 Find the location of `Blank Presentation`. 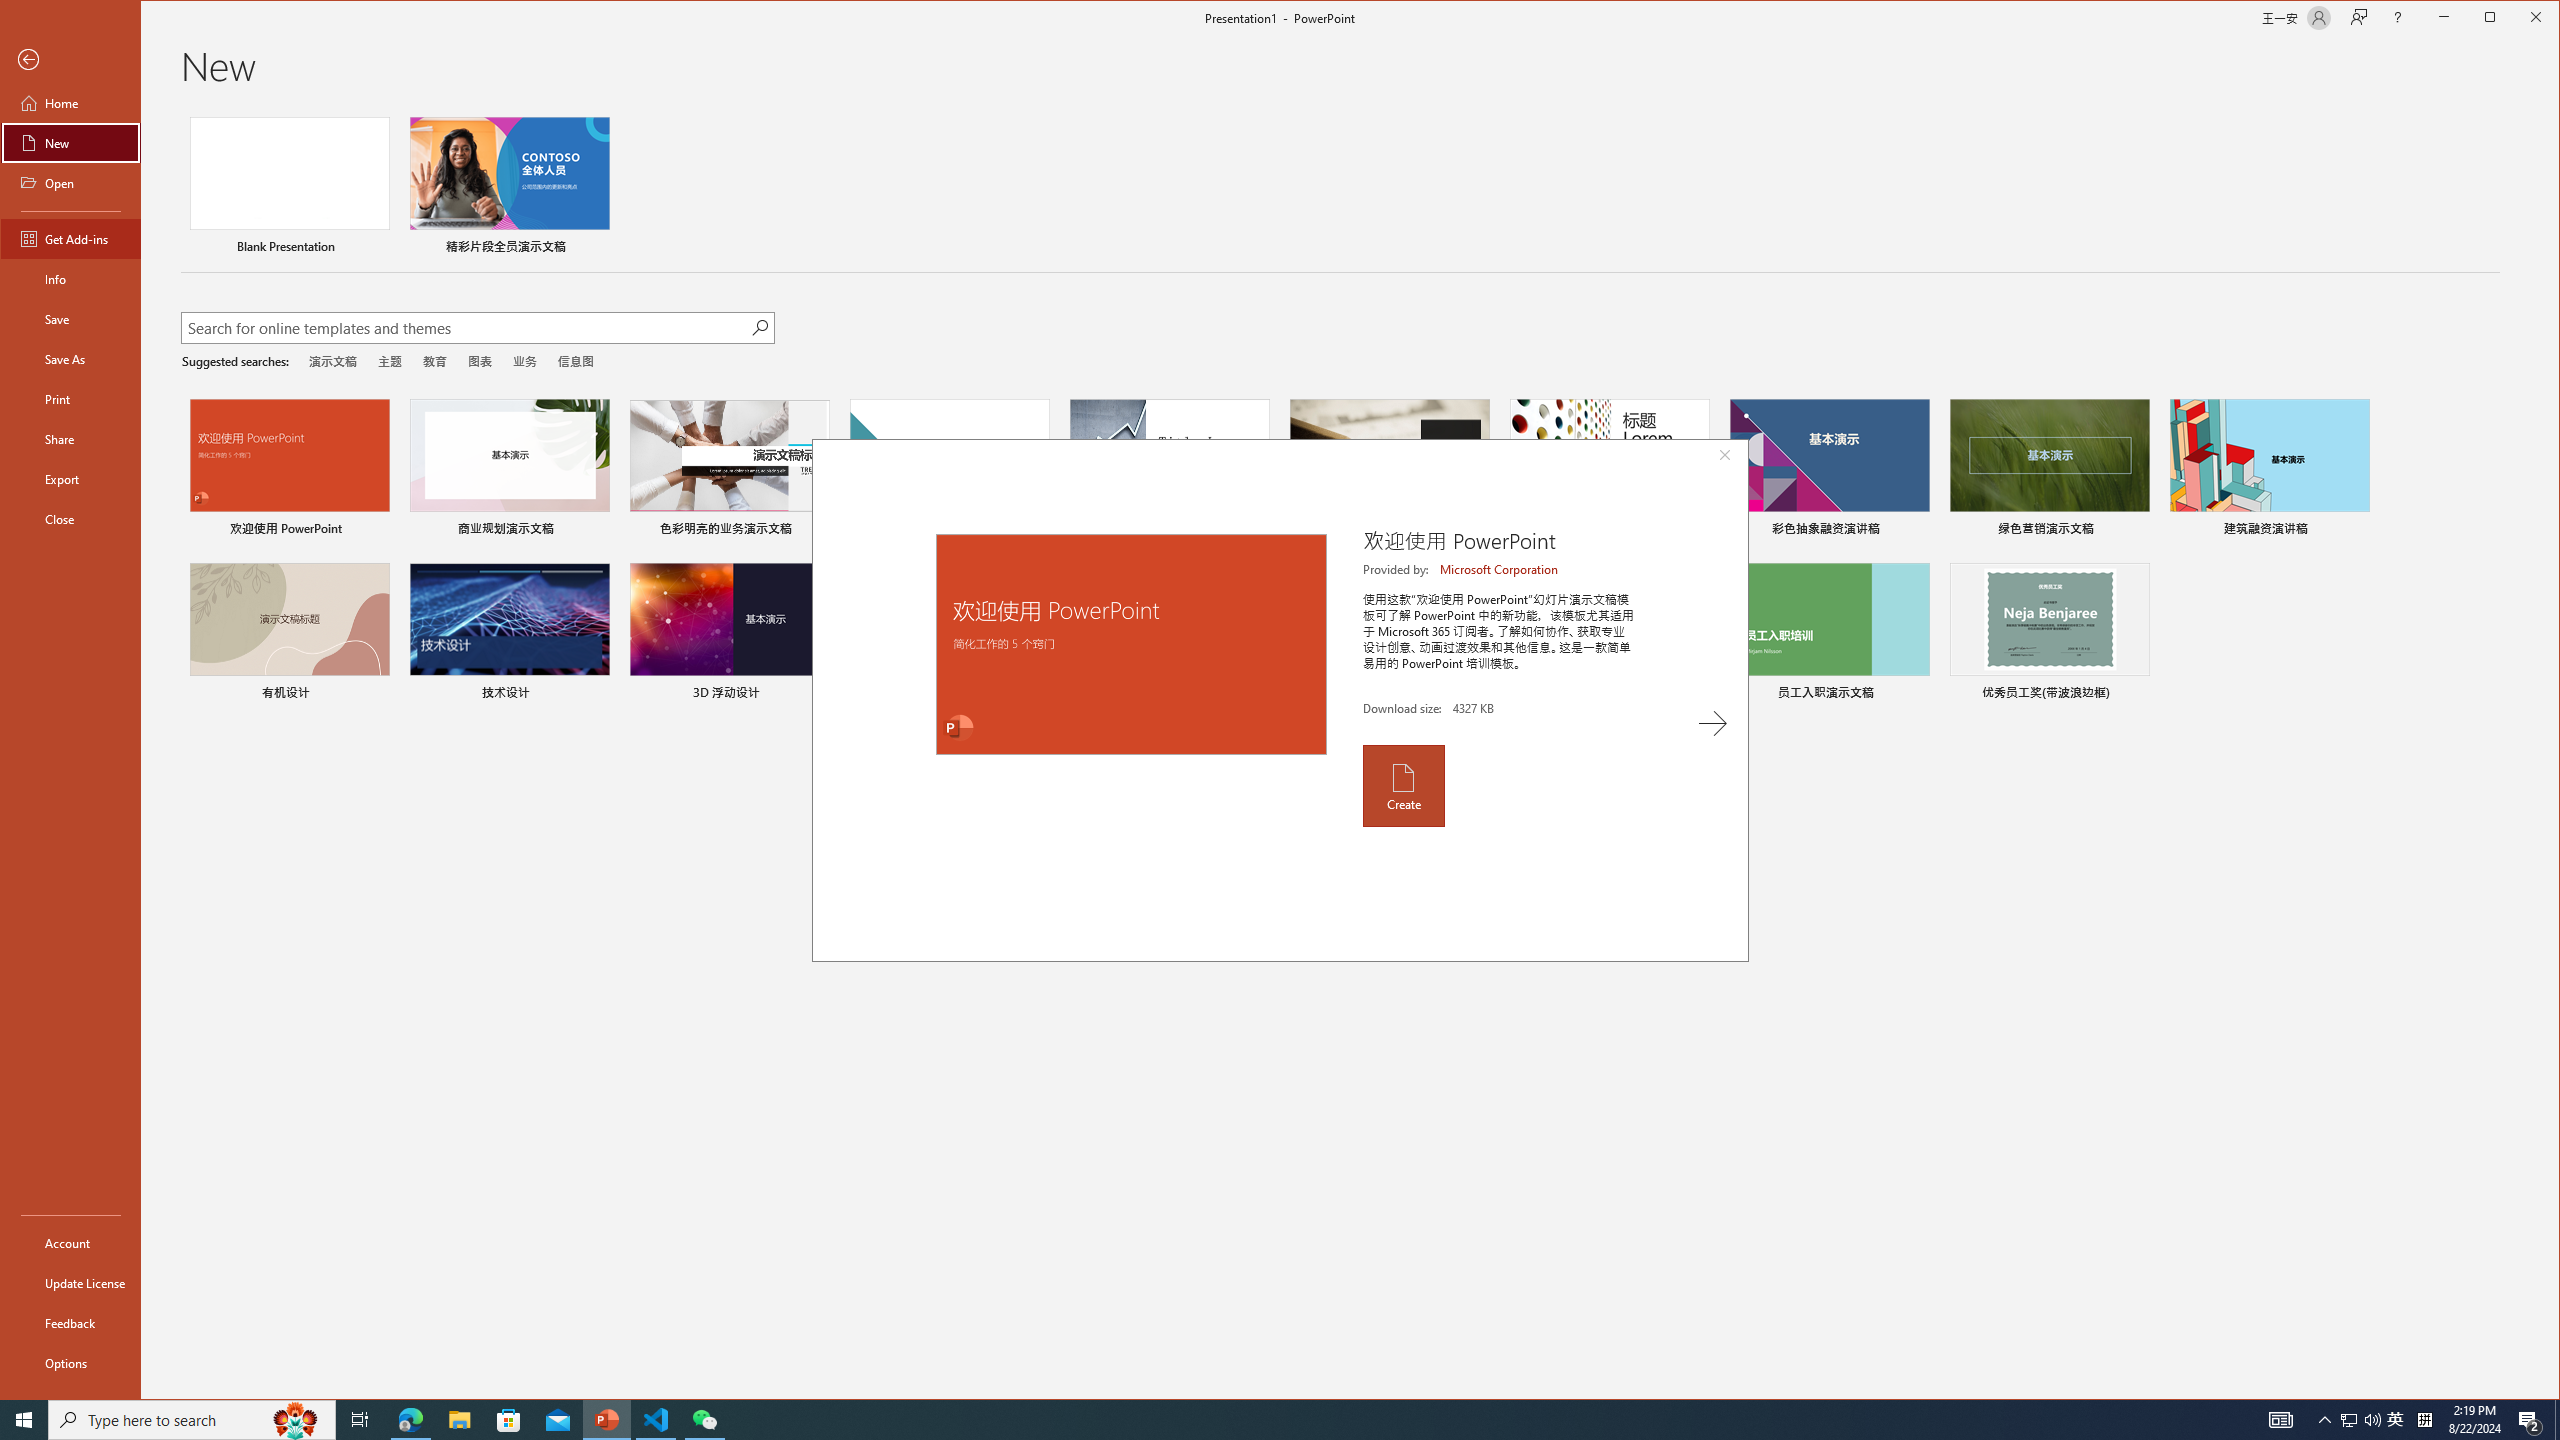

Blank Presentation is located at coordinates (288, 188).